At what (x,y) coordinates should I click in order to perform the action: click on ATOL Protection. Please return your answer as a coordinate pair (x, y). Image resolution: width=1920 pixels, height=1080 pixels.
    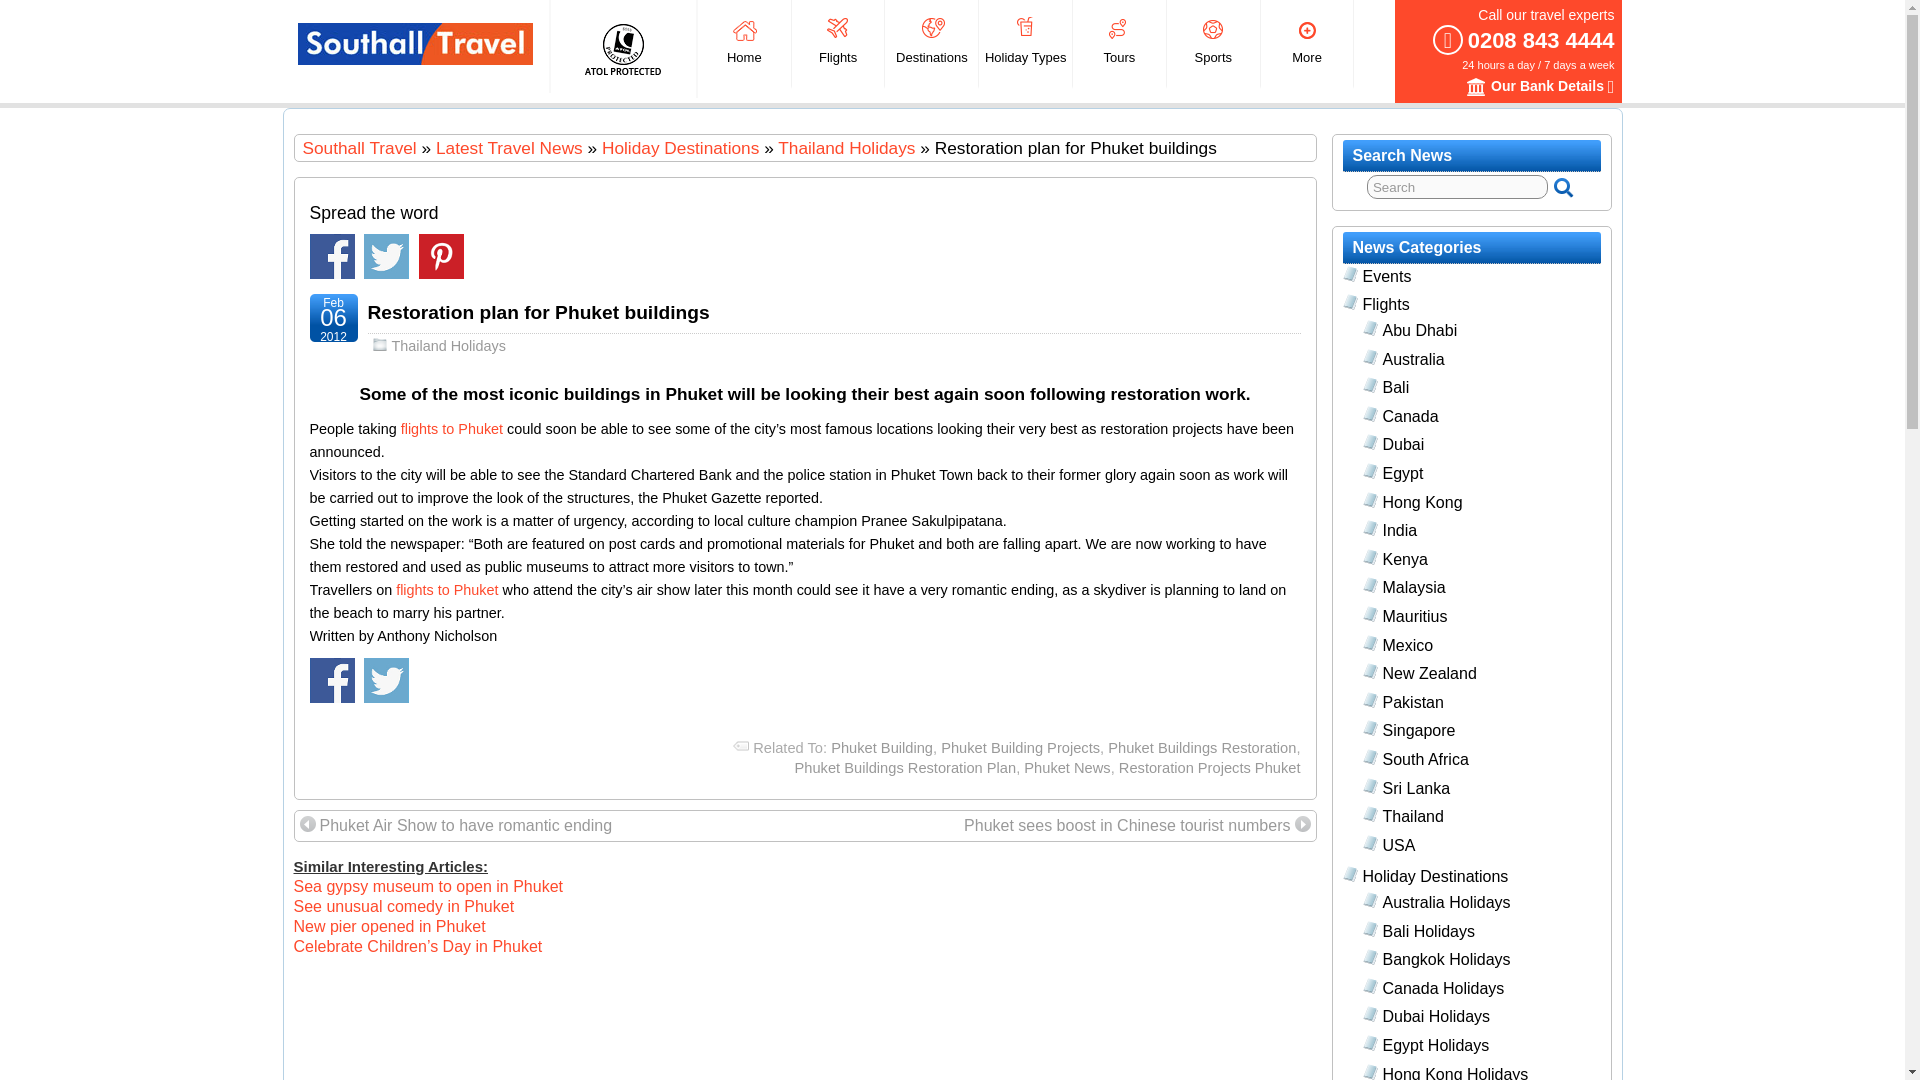
    Looking at the image, I should click on (622, 48).